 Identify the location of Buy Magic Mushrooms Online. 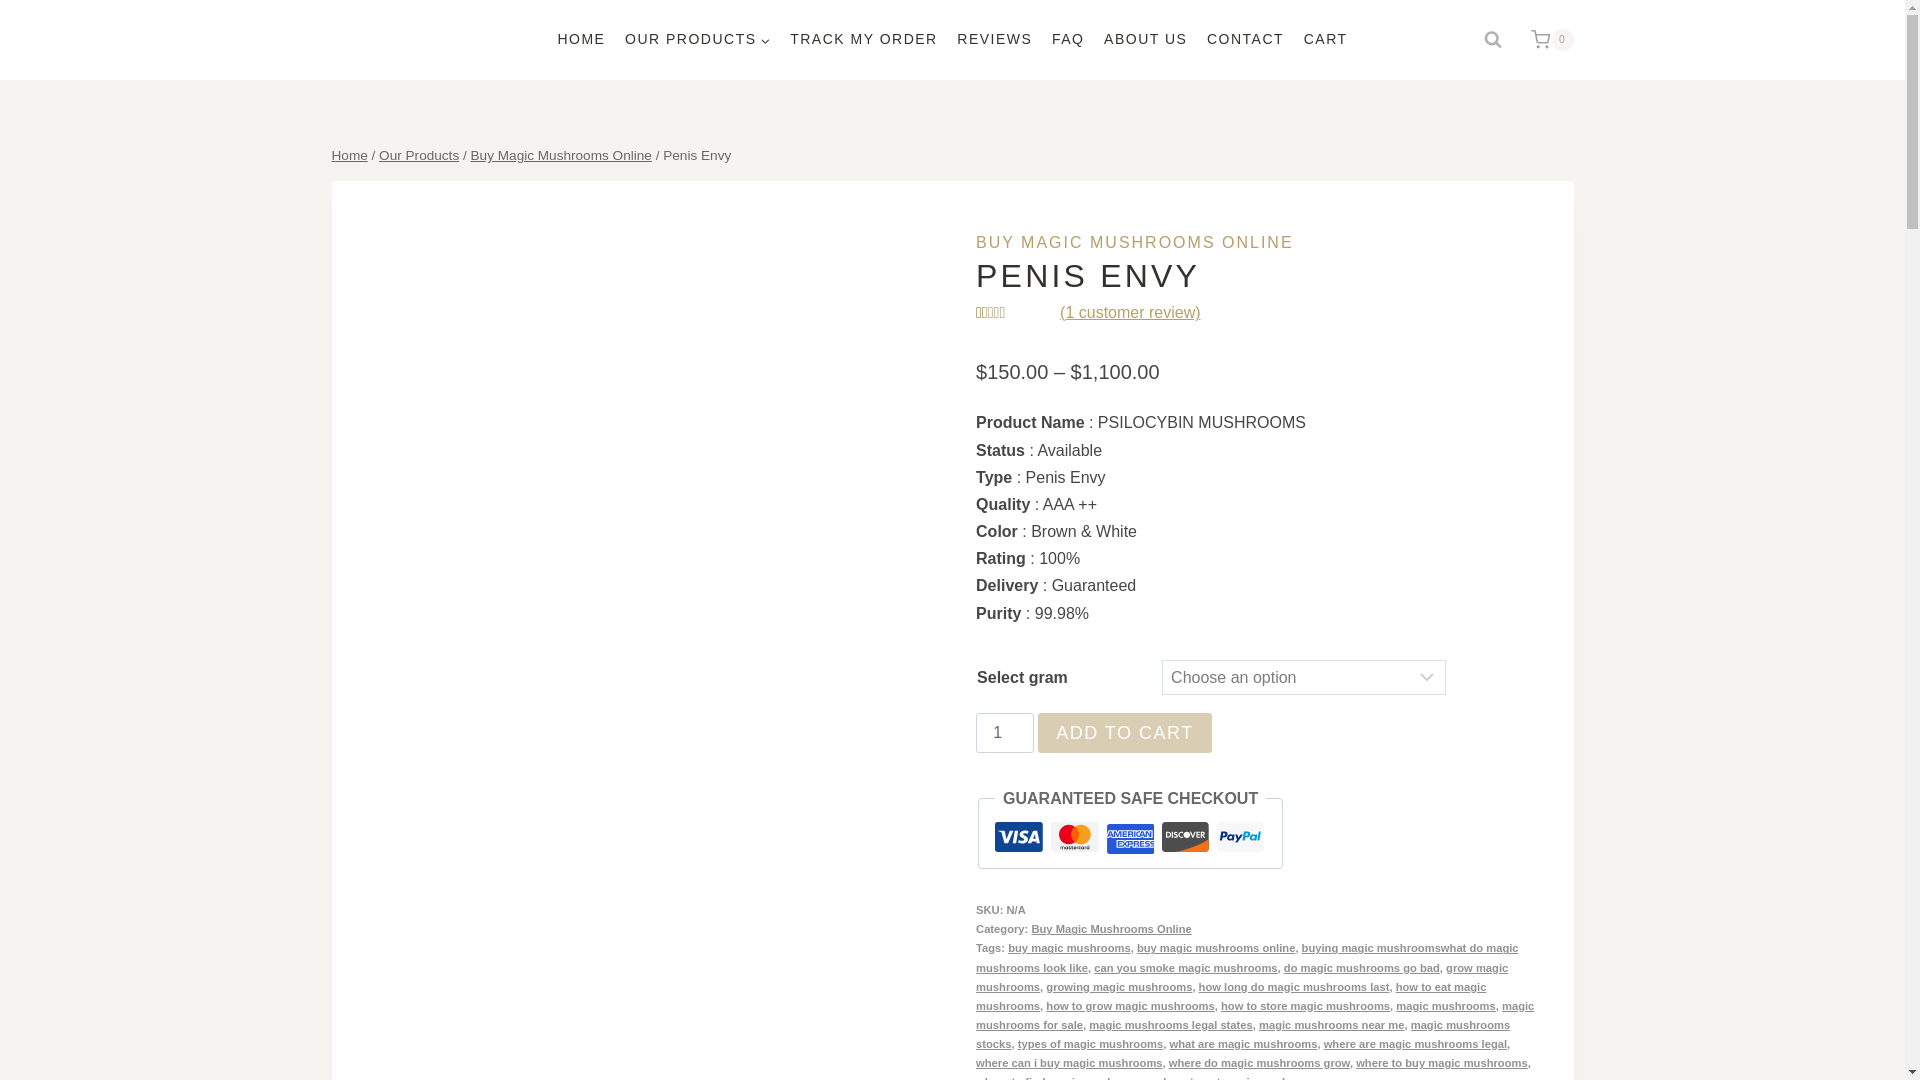
(561, 155).